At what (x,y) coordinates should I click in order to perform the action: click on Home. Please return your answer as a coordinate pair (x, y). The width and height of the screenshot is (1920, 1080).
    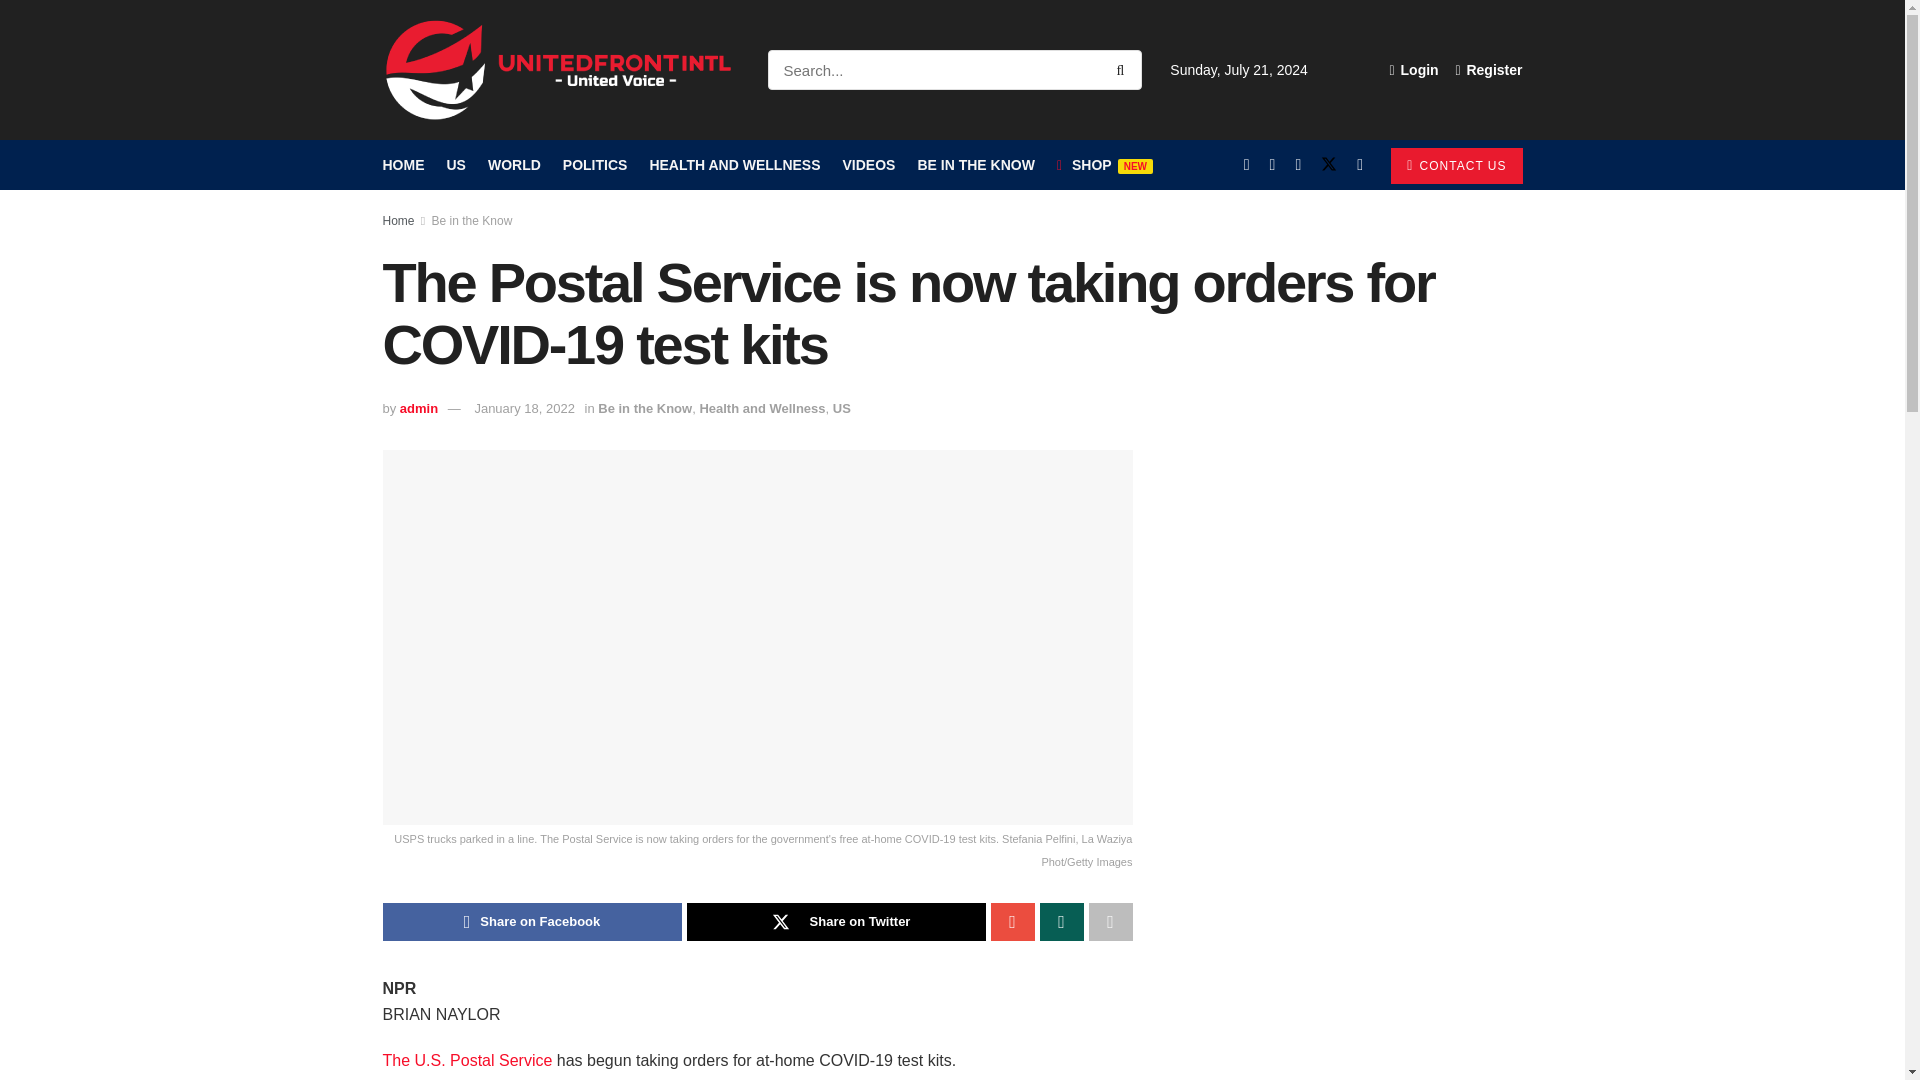
    Looking at the image, I should click on (398, 220).